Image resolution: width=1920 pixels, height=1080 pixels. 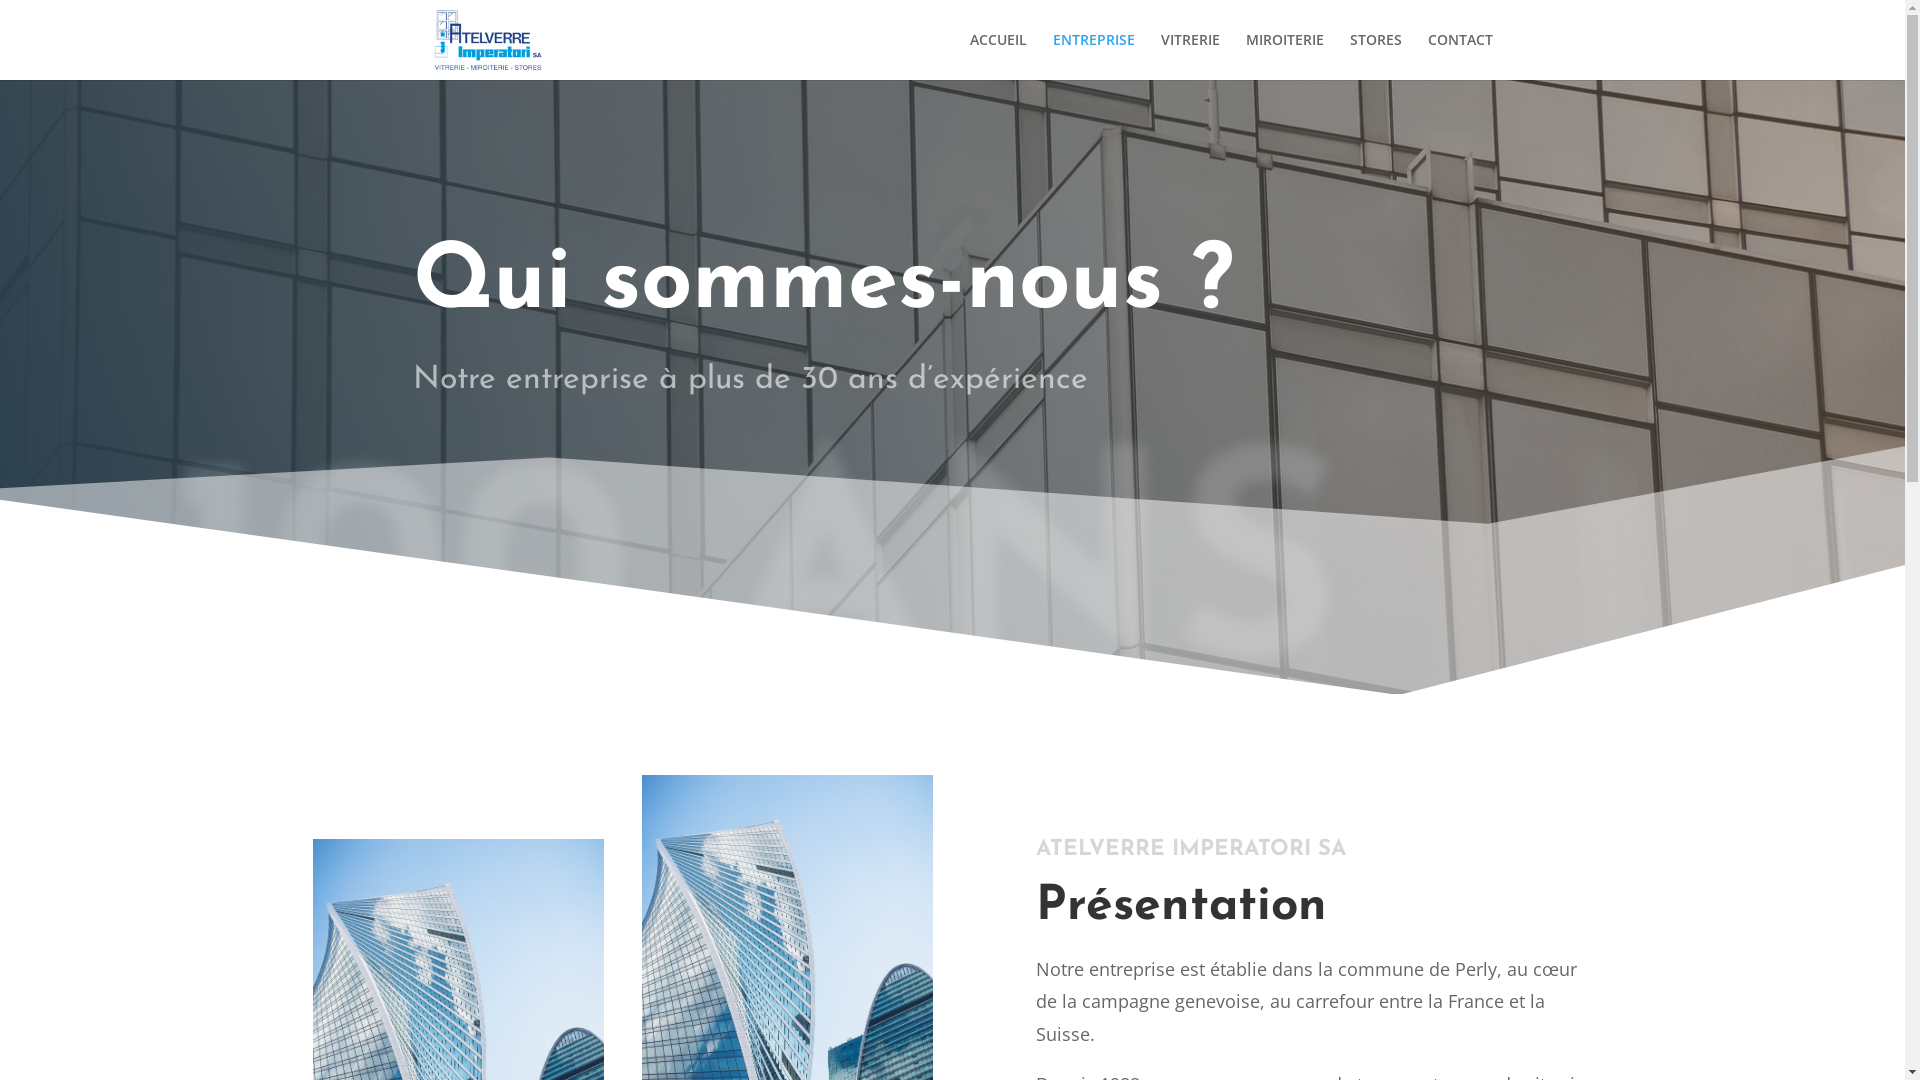 What do you see at coordinates (1093, 56) in the screenshot?
I see `ENTREPRISE` at bounding box center [1093, 56].